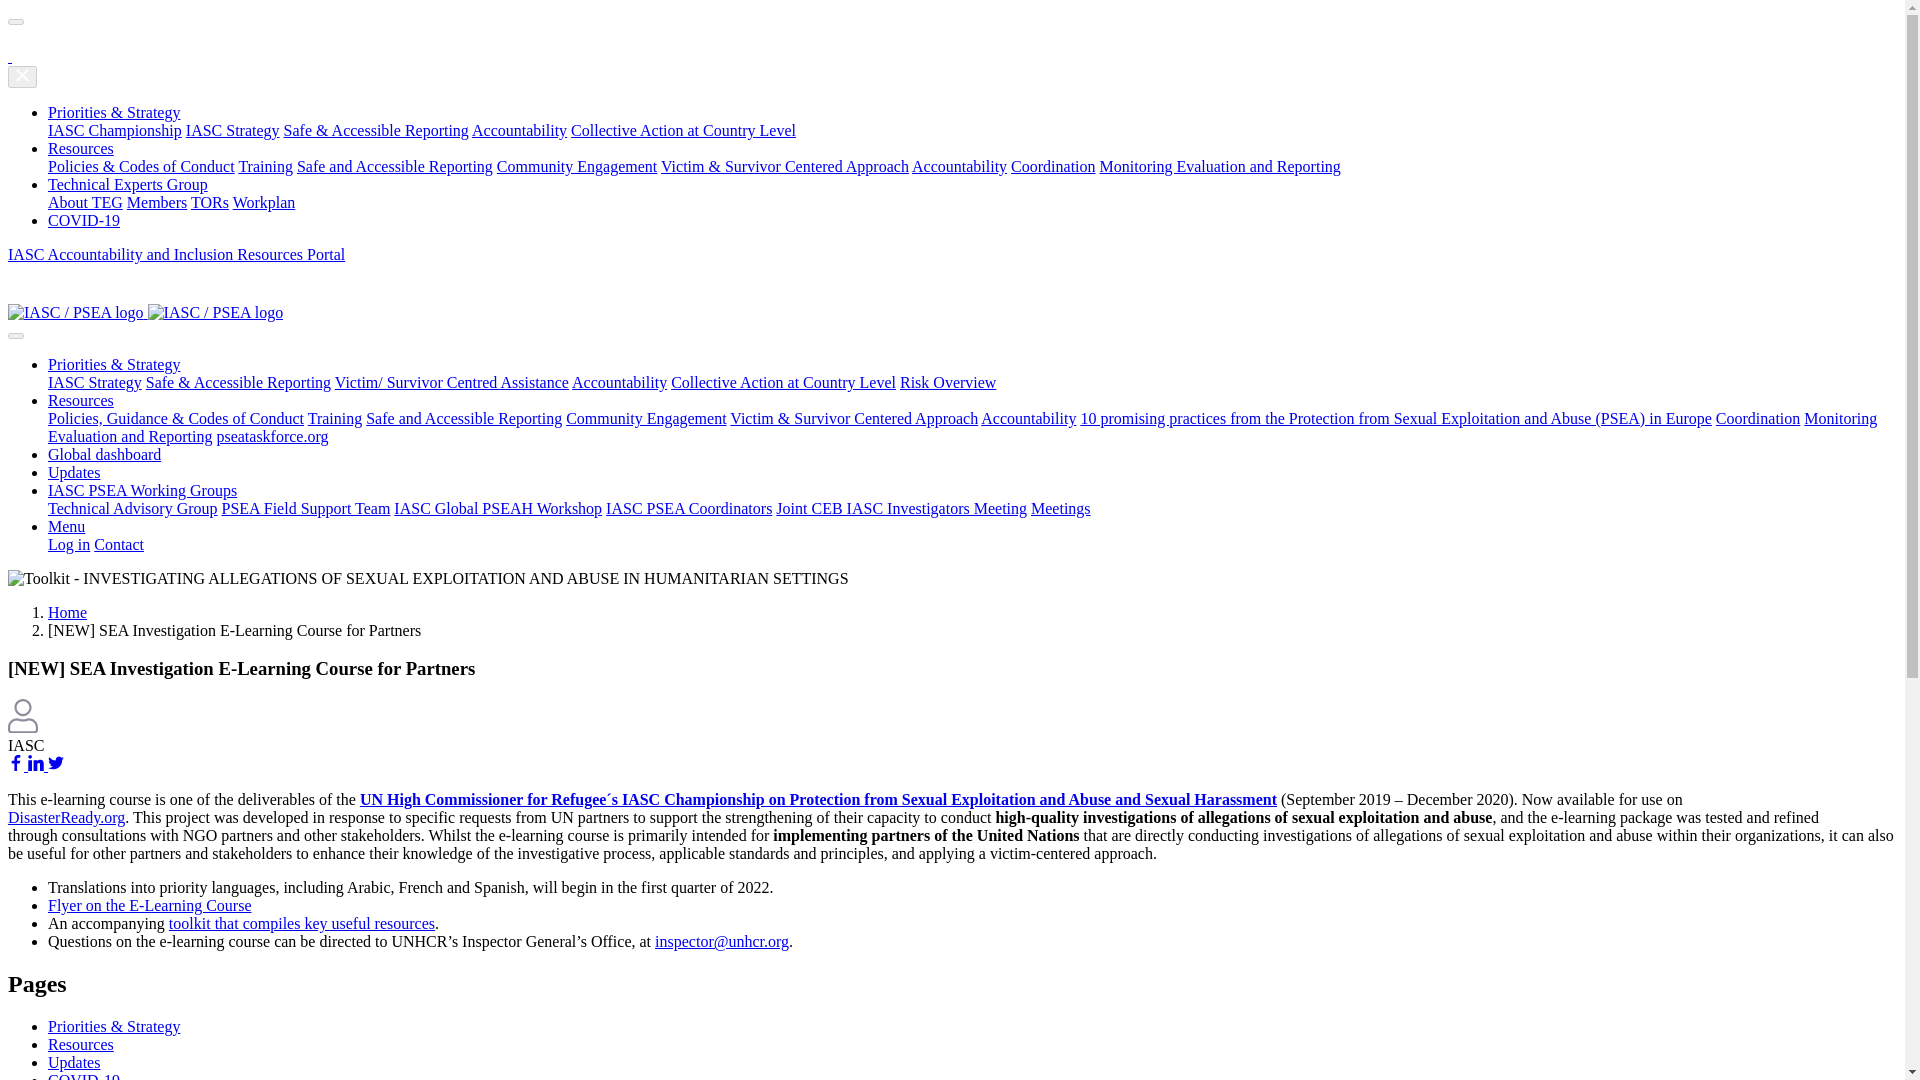 The width and height of the screenshot is (1920, 1080). Describe the element at coordinates (519, 130) in the screenshot. I see `Accountability` at that location.